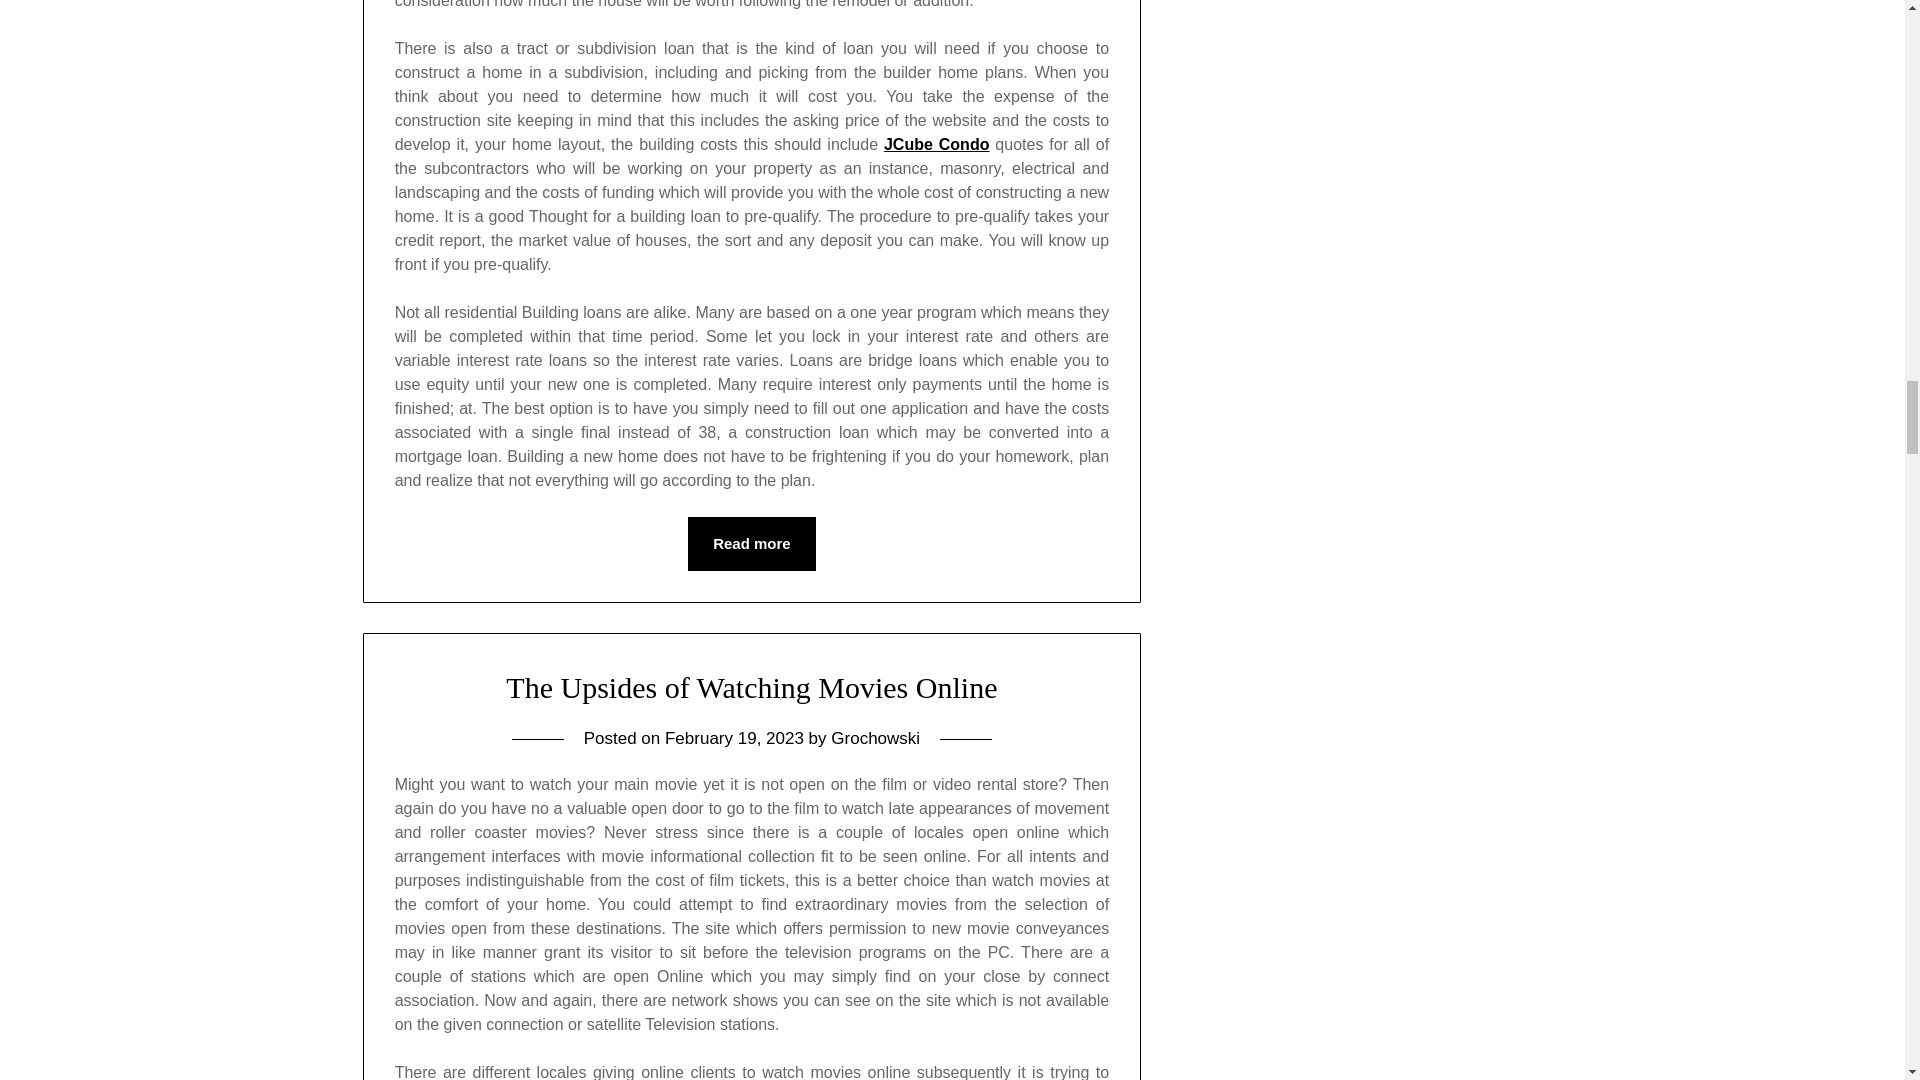 The width and height of the screenshot is (1920, 1080). I want to click on JCube Condo, so click(936, 144).